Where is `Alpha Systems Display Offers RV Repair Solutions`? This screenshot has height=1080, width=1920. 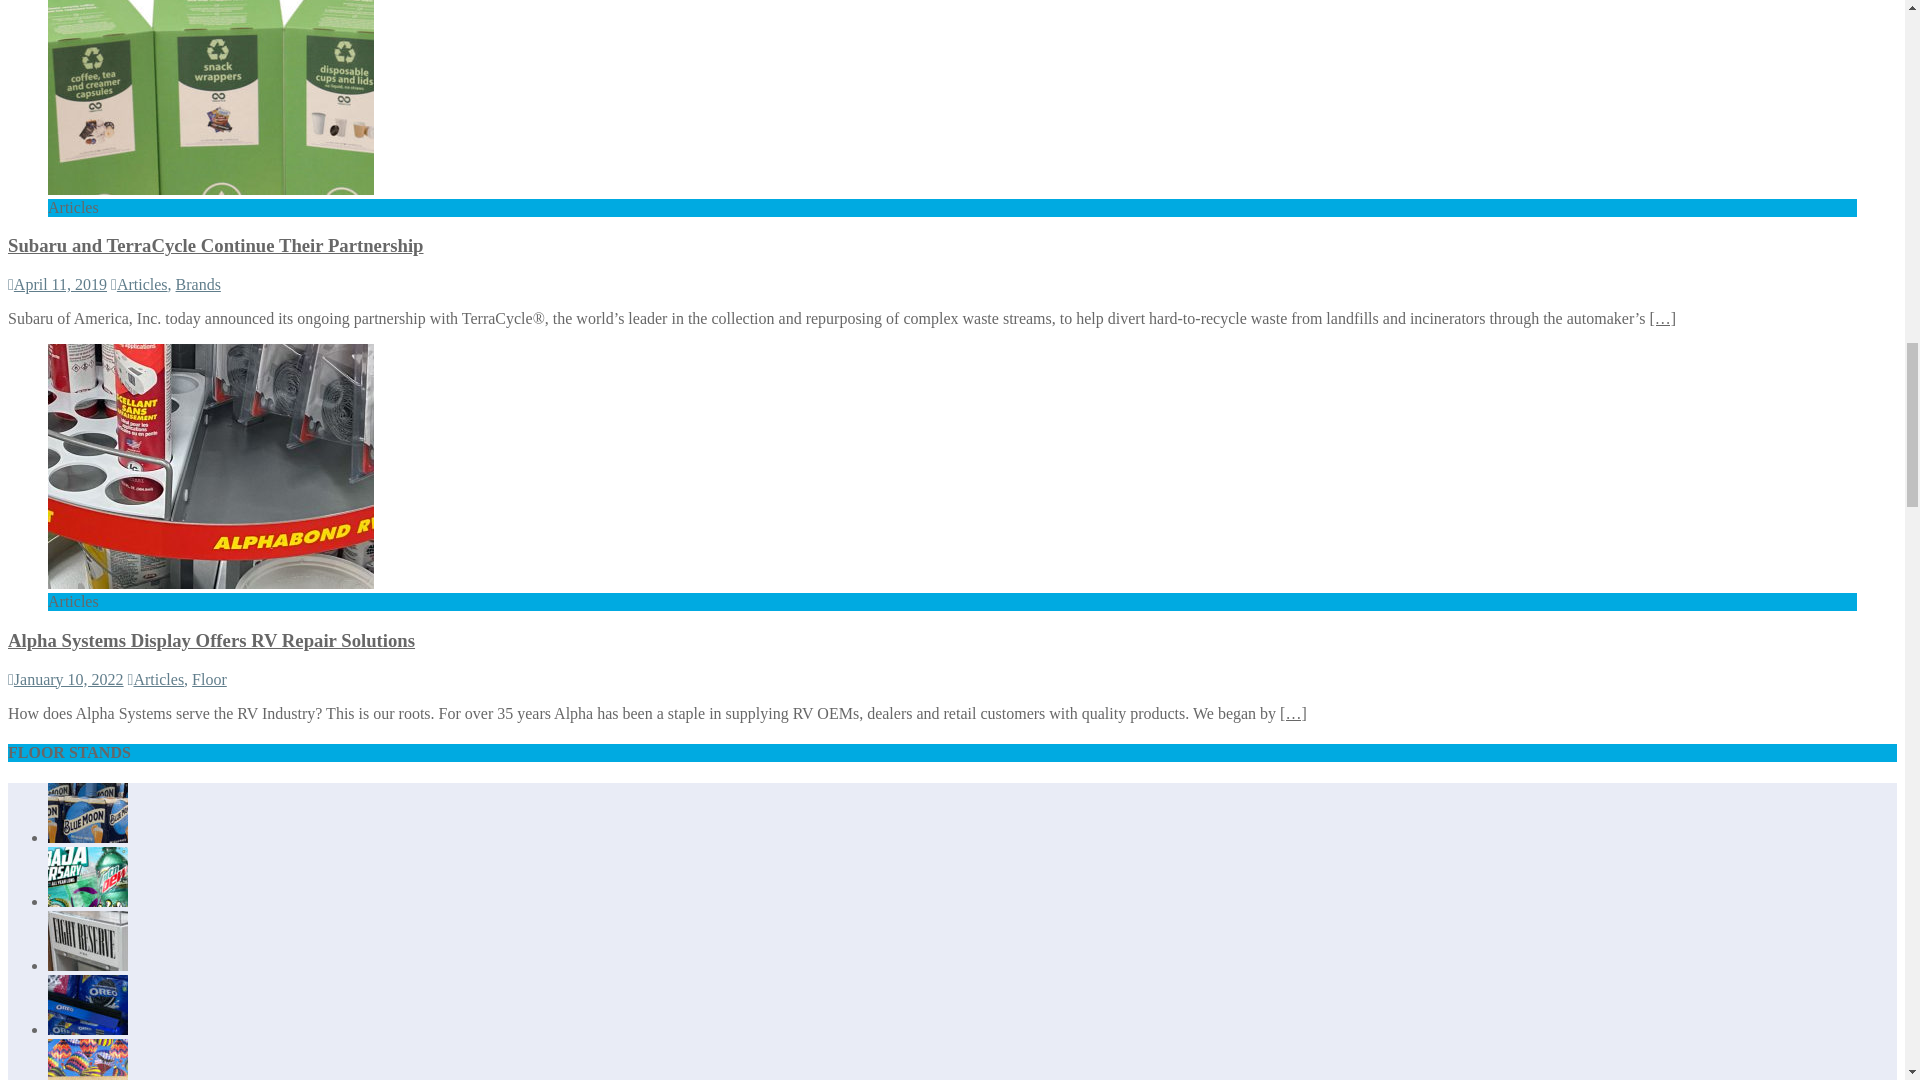 Alpha Systems Display Offers RV Repair Solutions is located at coordinates (211, 582).